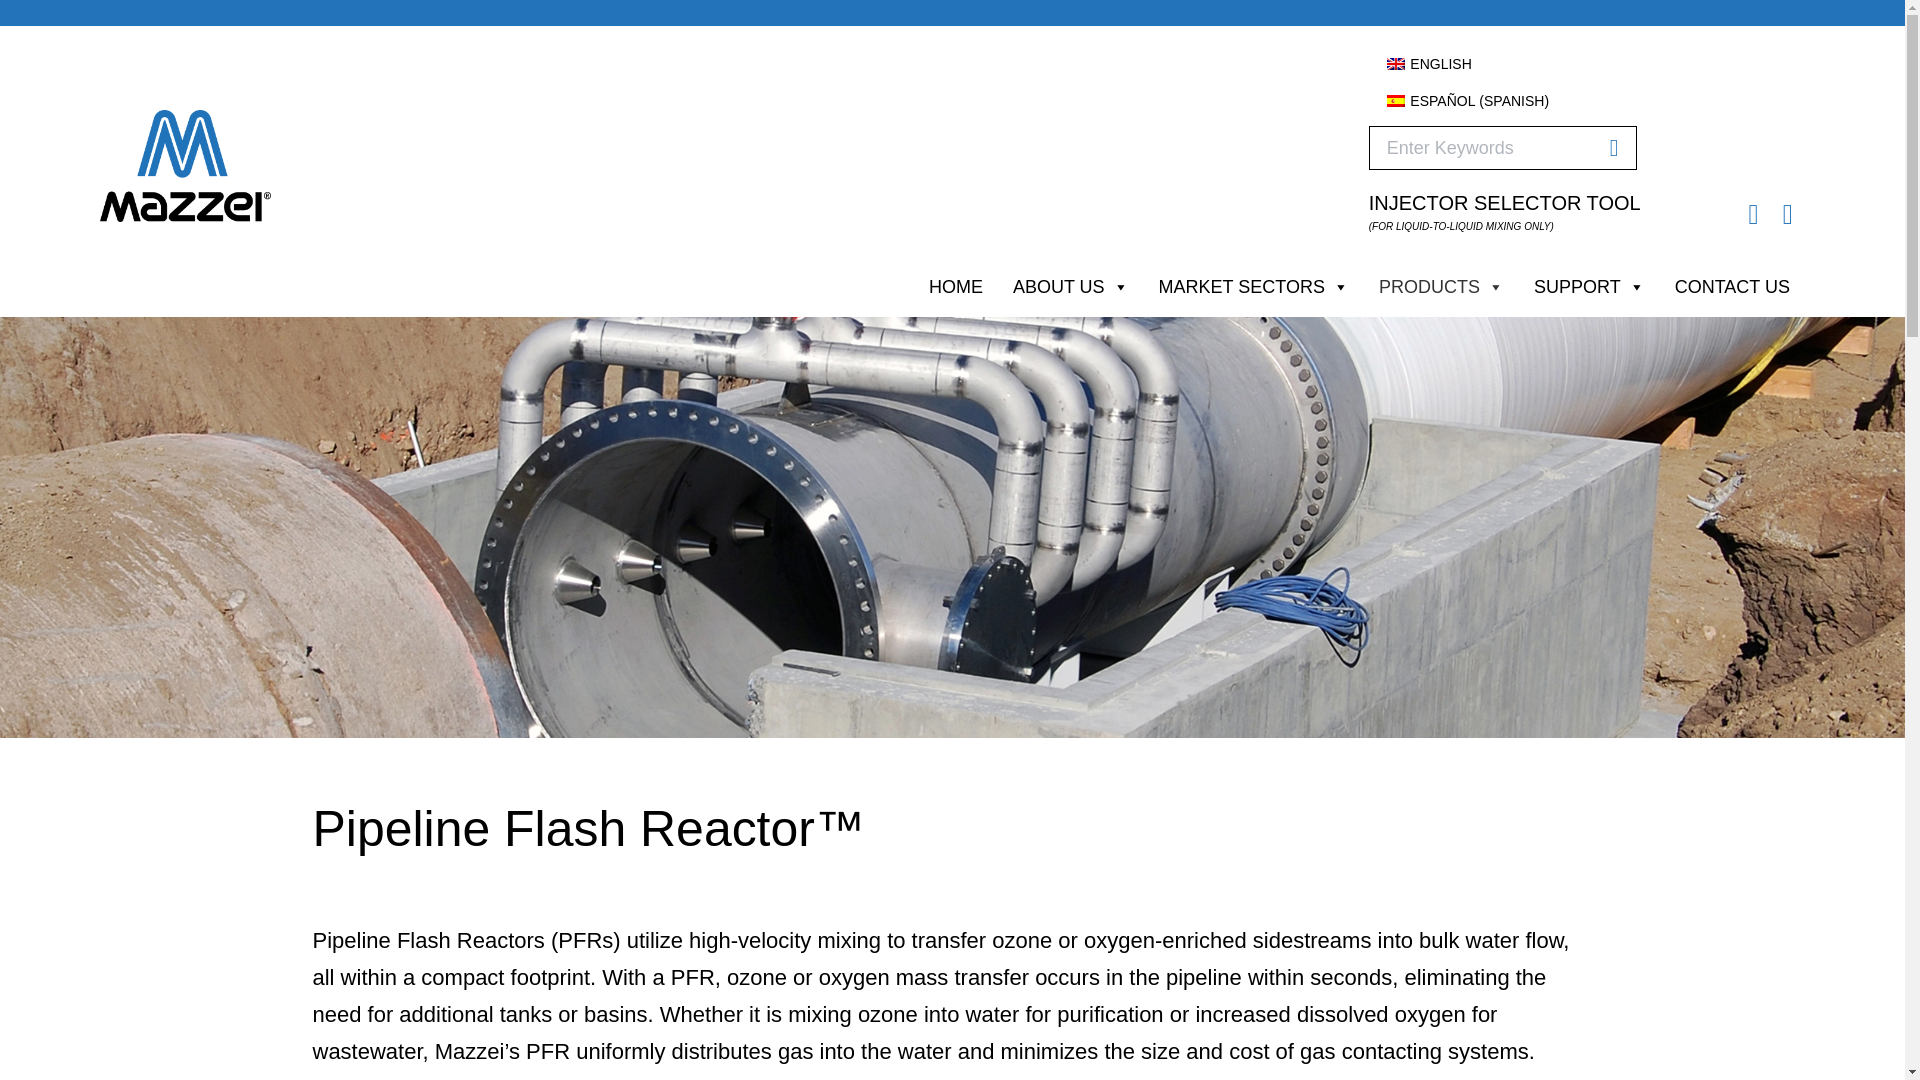 This screenshot has height=1080, width=1920. What do you see at coordinates (1440, 286) in the screenshot?
I see `PRODUCTS` at bounding box center [1440, 286].